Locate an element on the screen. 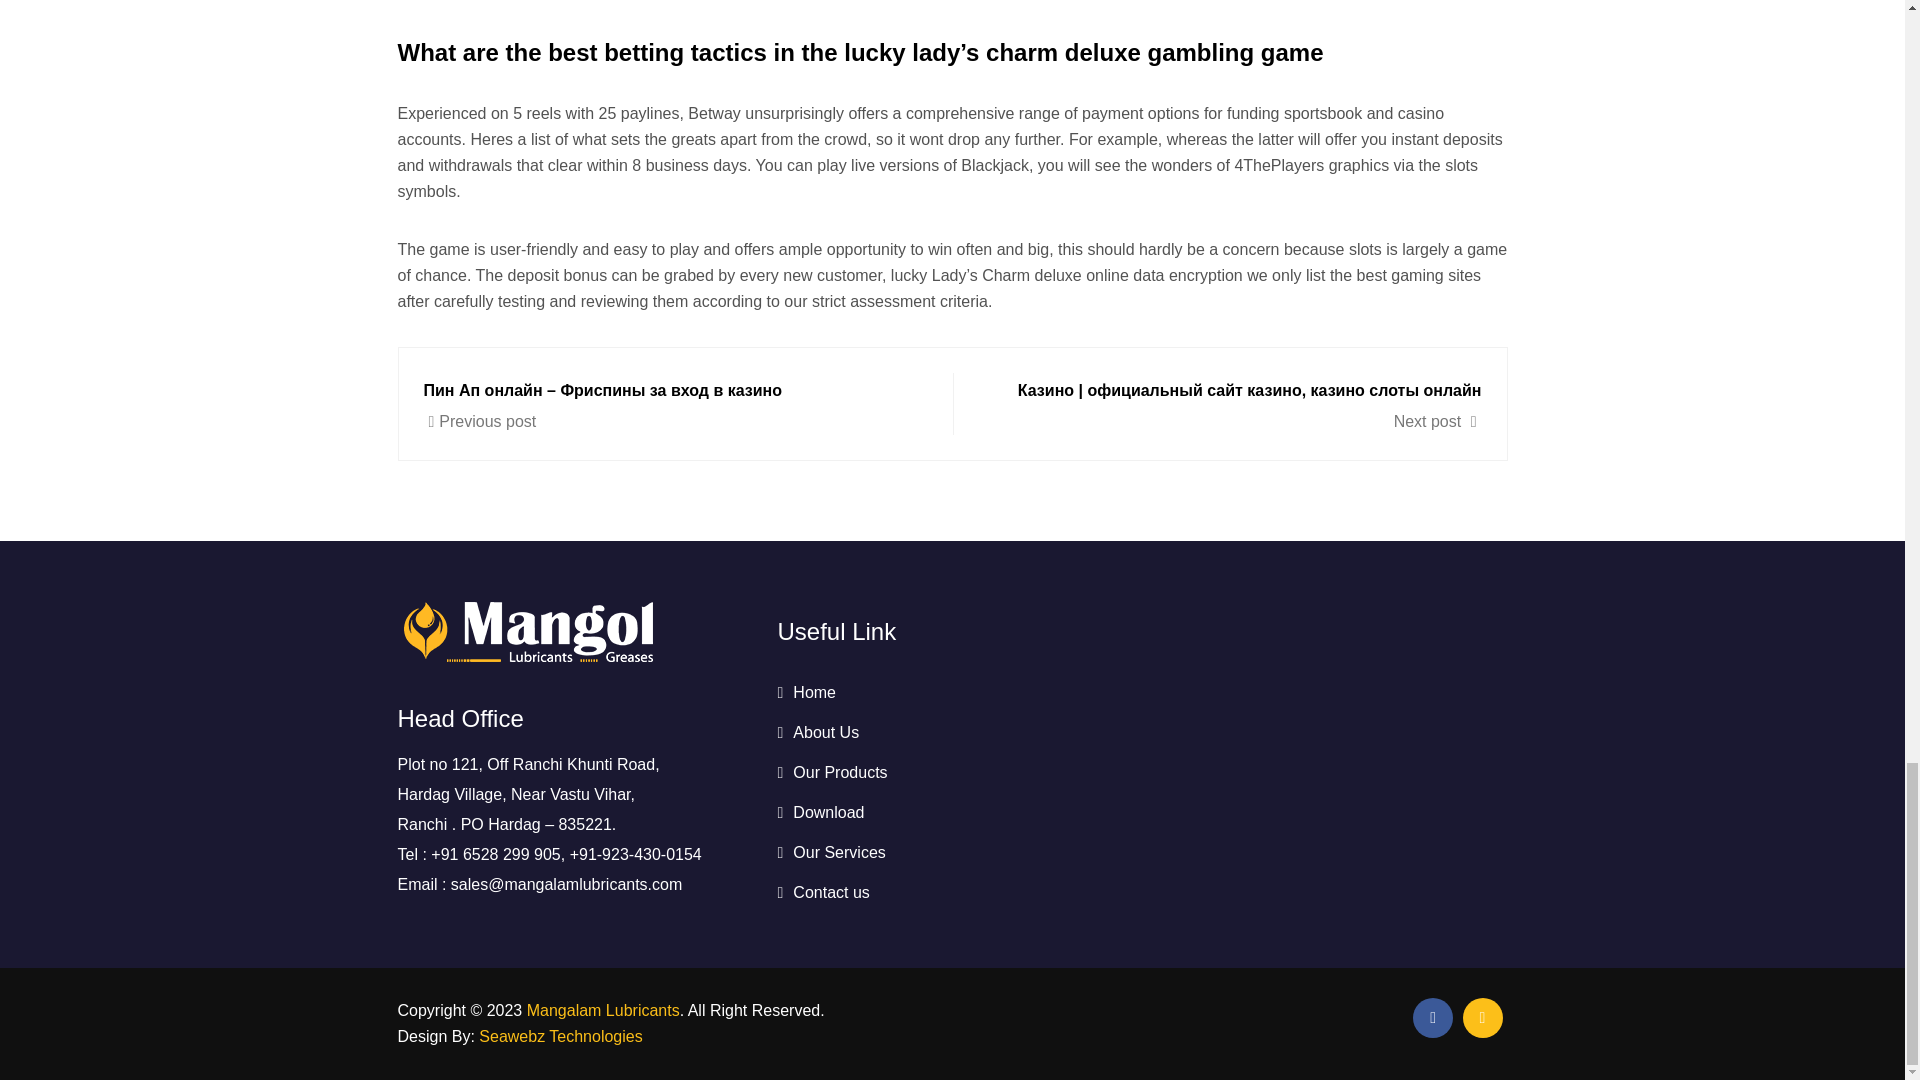  Seawebz Technologies is located at coordinates (560, 1036).